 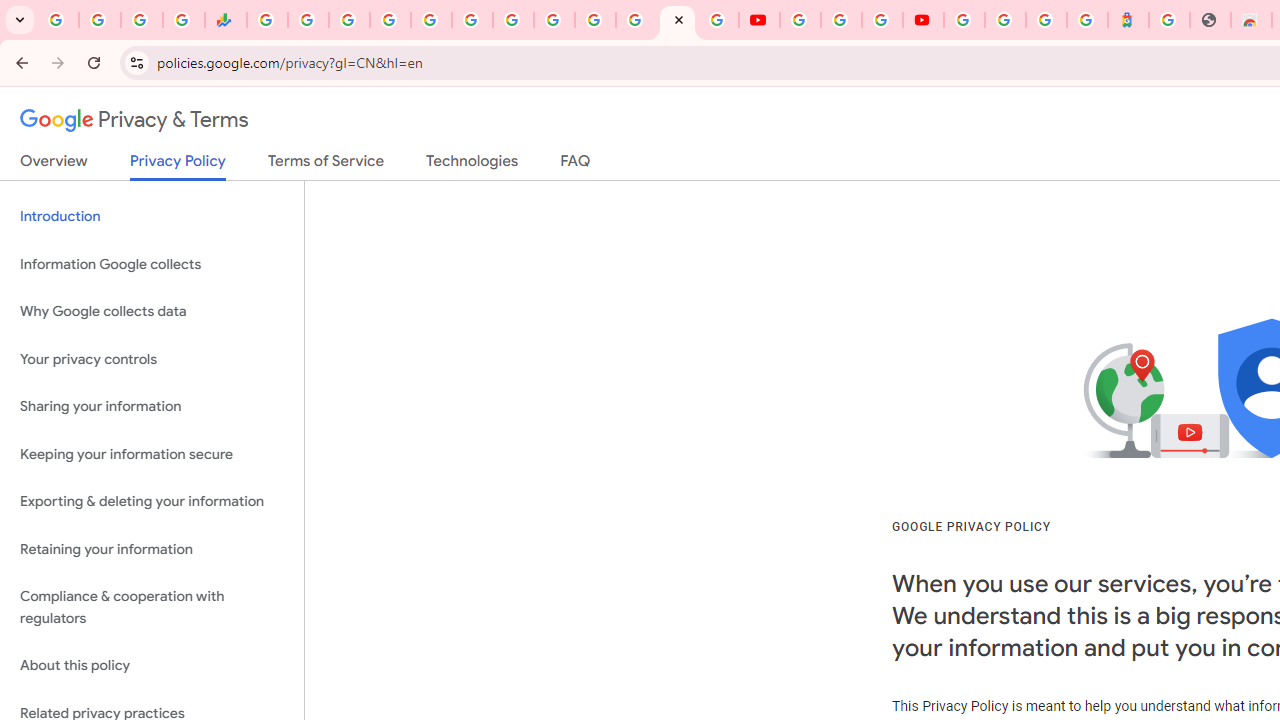 I want to click on YouTube, so click(x=554, y=20).